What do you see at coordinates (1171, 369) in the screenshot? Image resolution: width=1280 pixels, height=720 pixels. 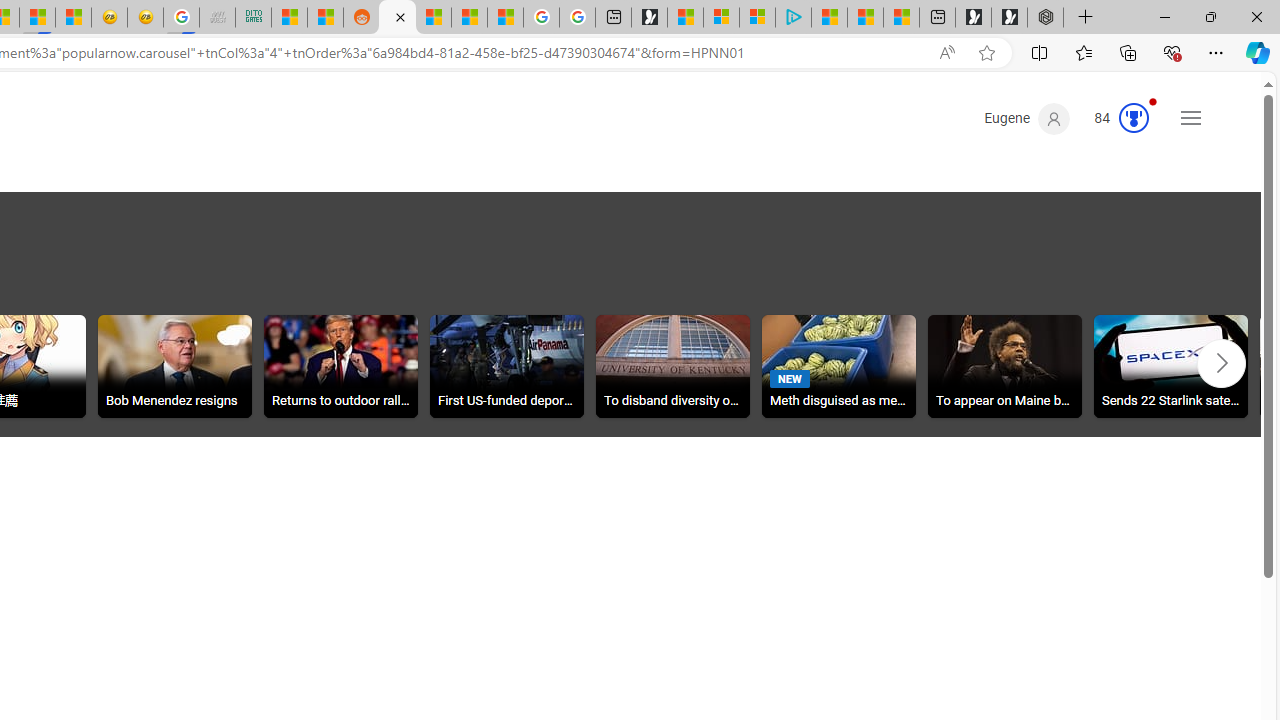 I see `Sends 22 Starlink satellites` at bounding box center [1171, 369].